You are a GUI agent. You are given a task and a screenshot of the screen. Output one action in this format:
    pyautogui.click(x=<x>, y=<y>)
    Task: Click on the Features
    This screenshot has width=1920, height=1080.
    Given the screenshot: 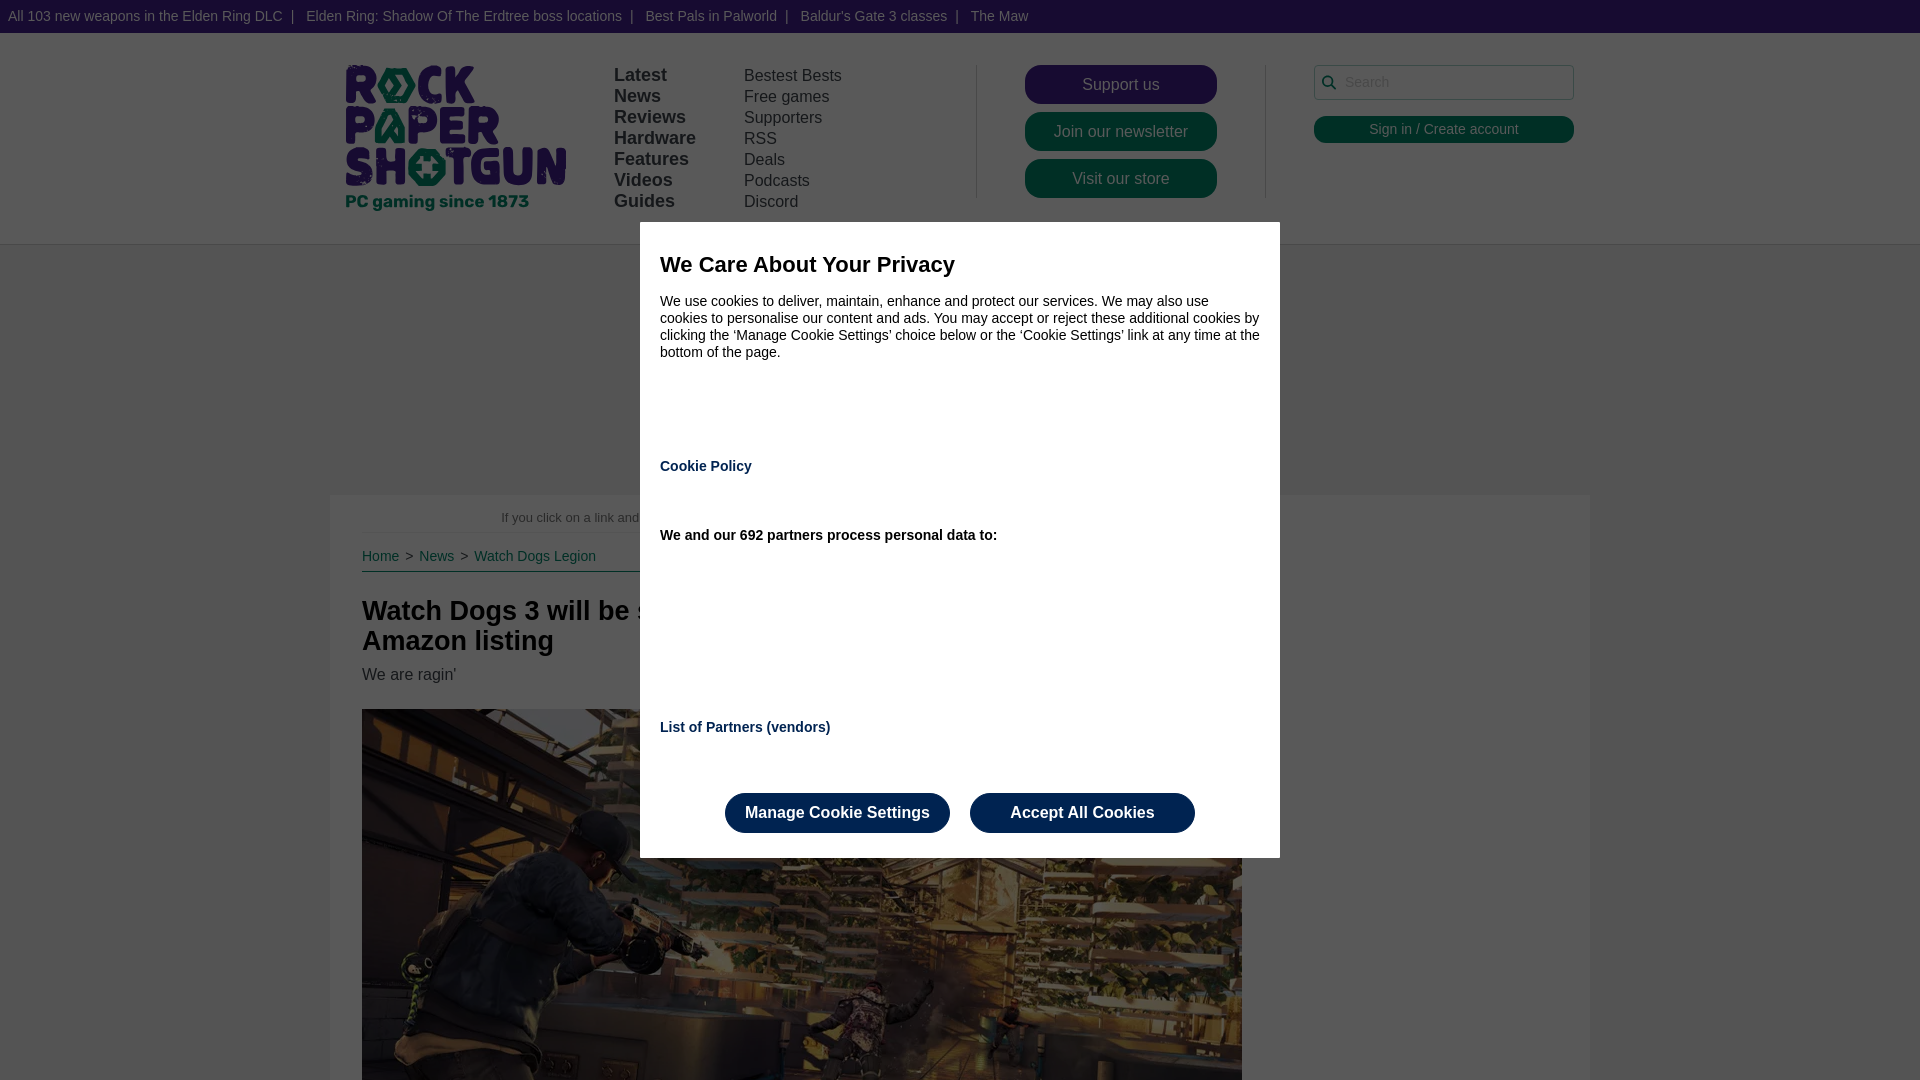 What is the action you would take?
    pyautogui.click(x=652, y=158)
    